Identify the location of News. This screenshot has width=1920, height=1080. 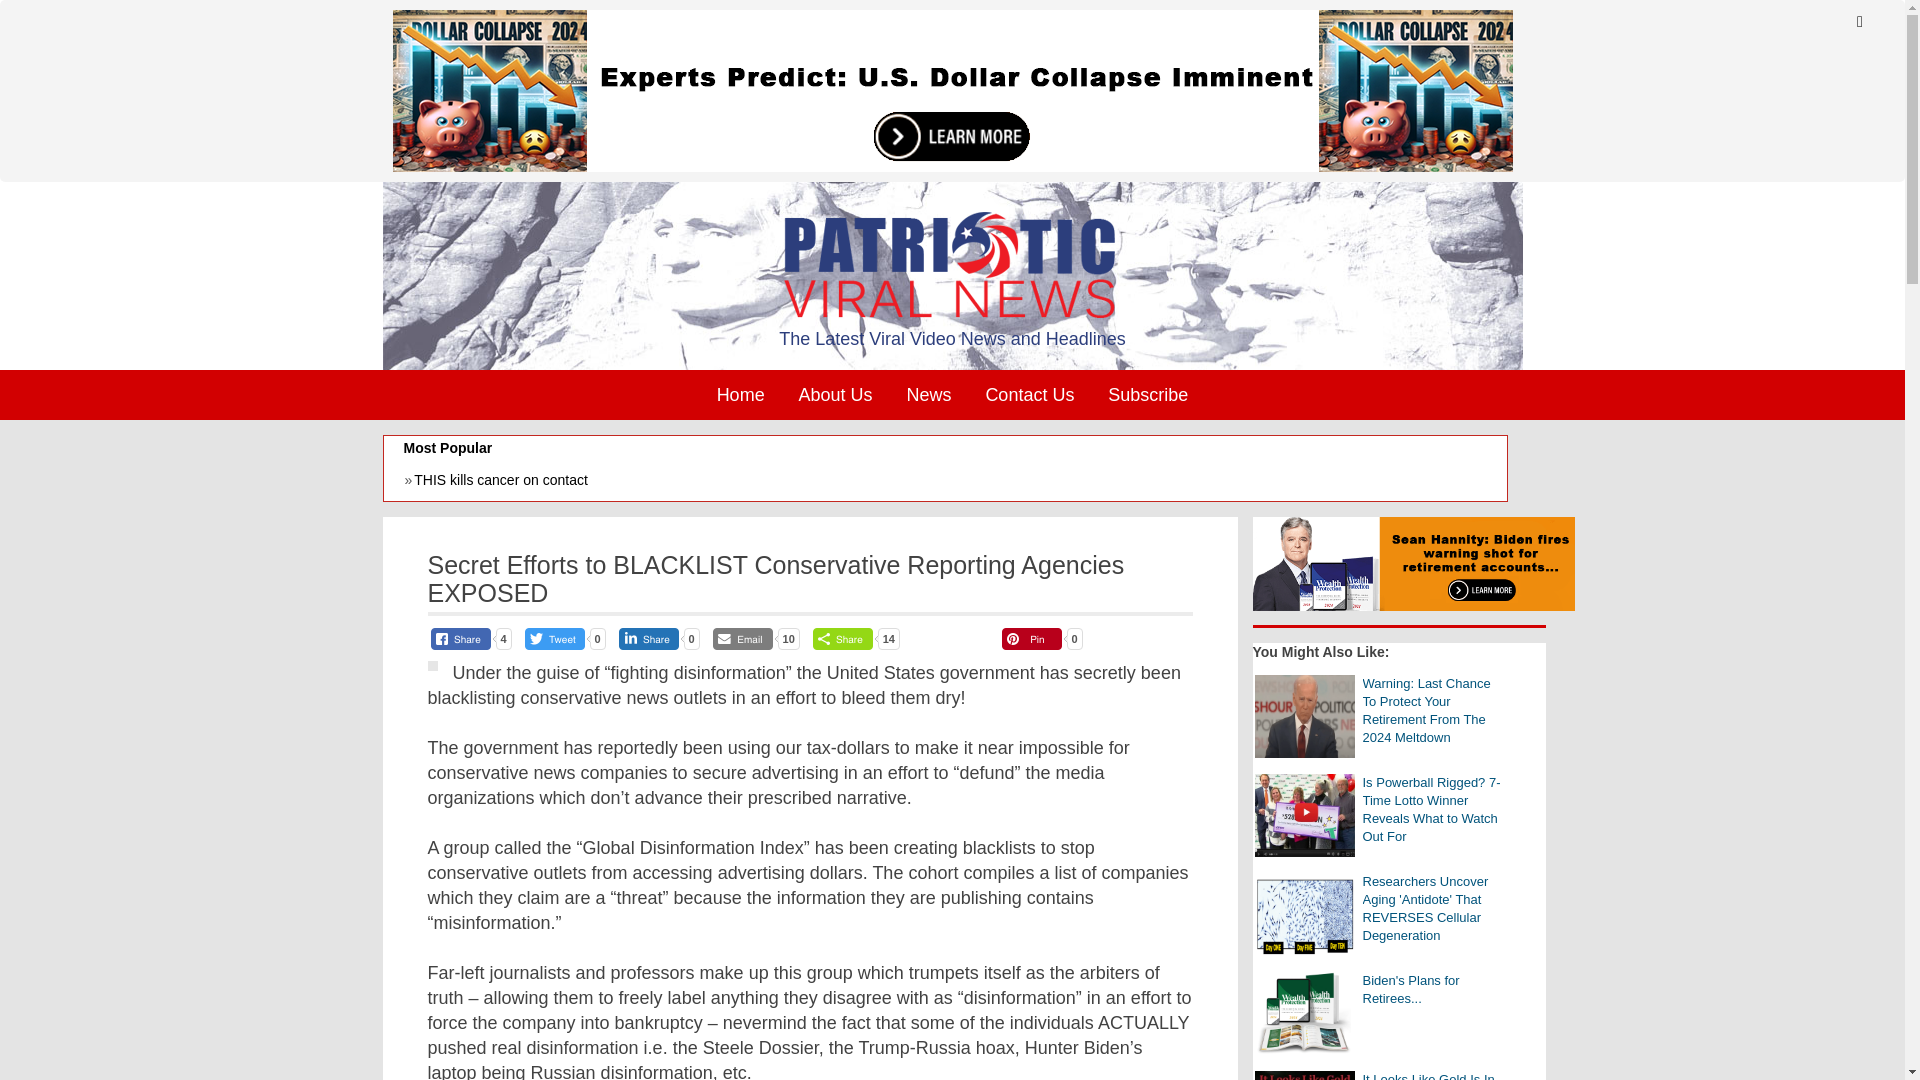
(928, 395).